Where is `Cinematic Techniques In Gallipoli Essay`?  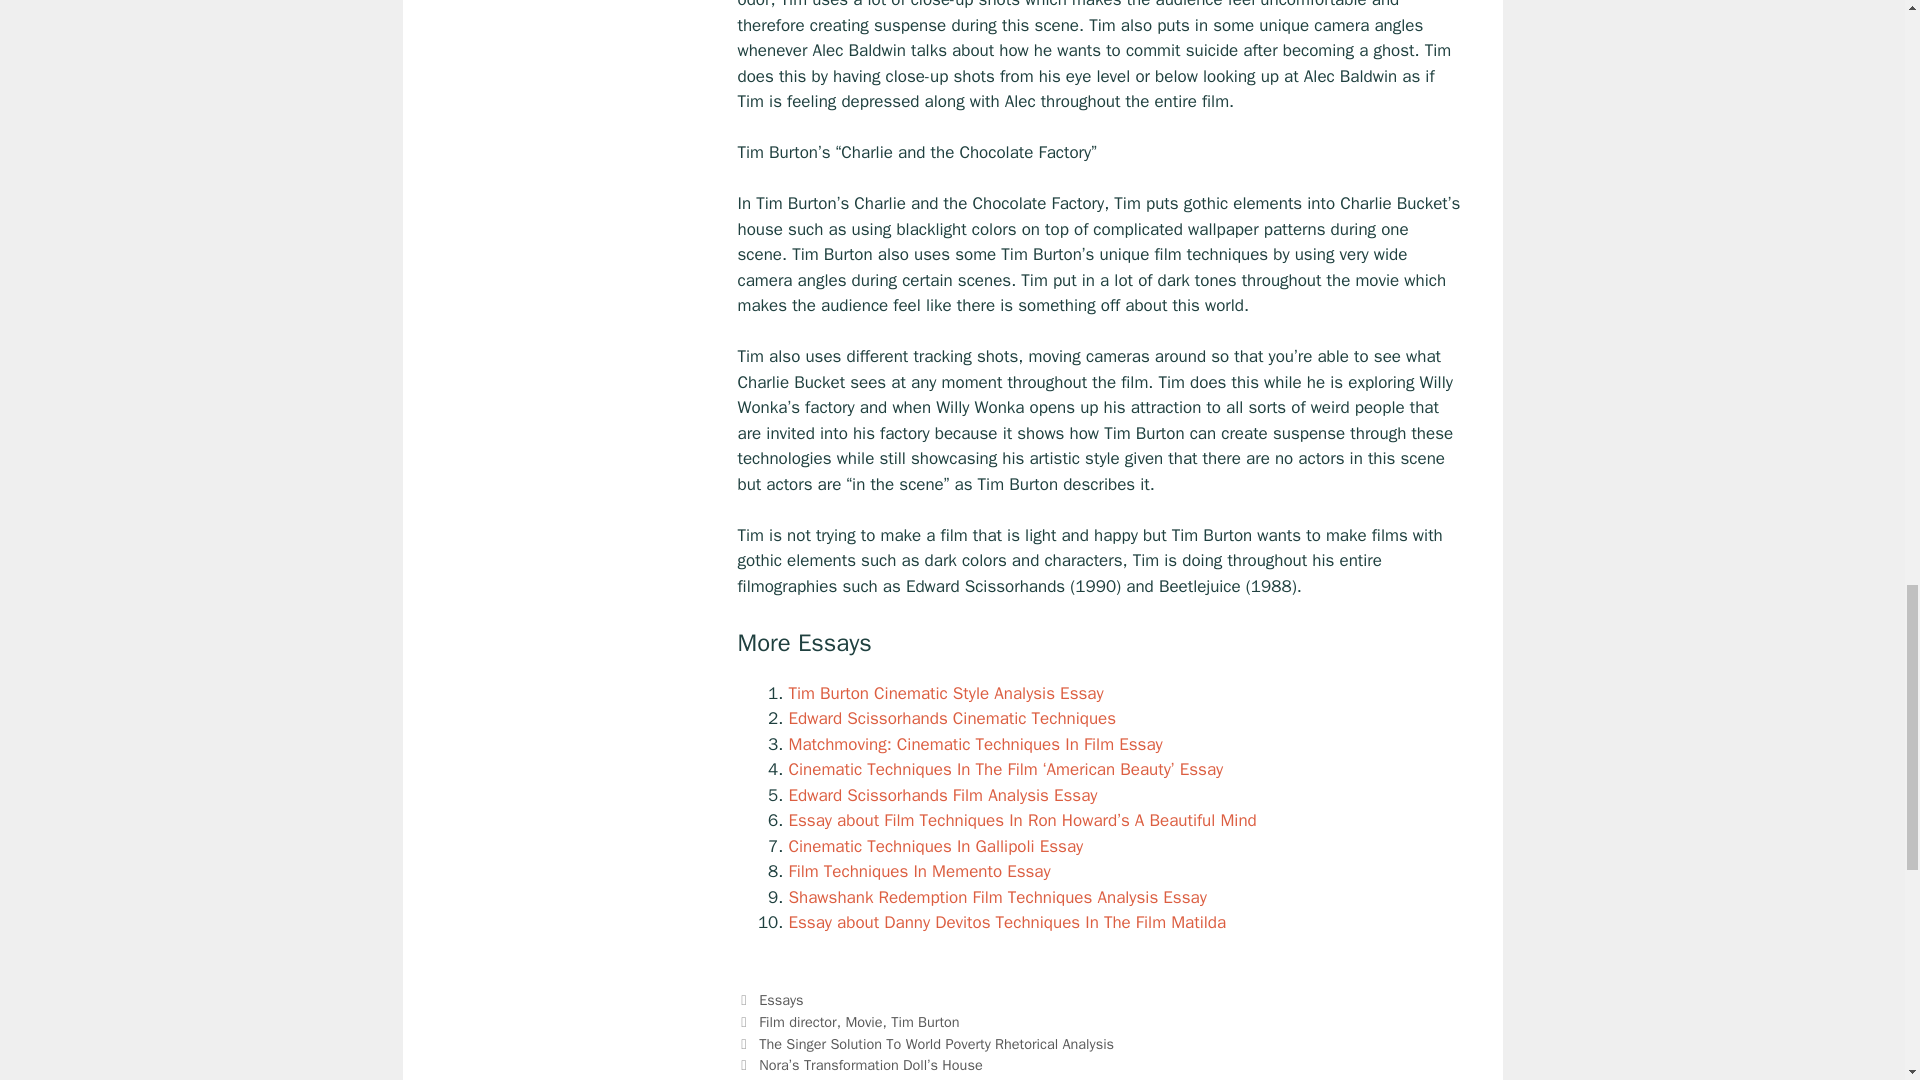 Cinematic Techniques In Gallipoli Essay is located at coordinates (934, 846).